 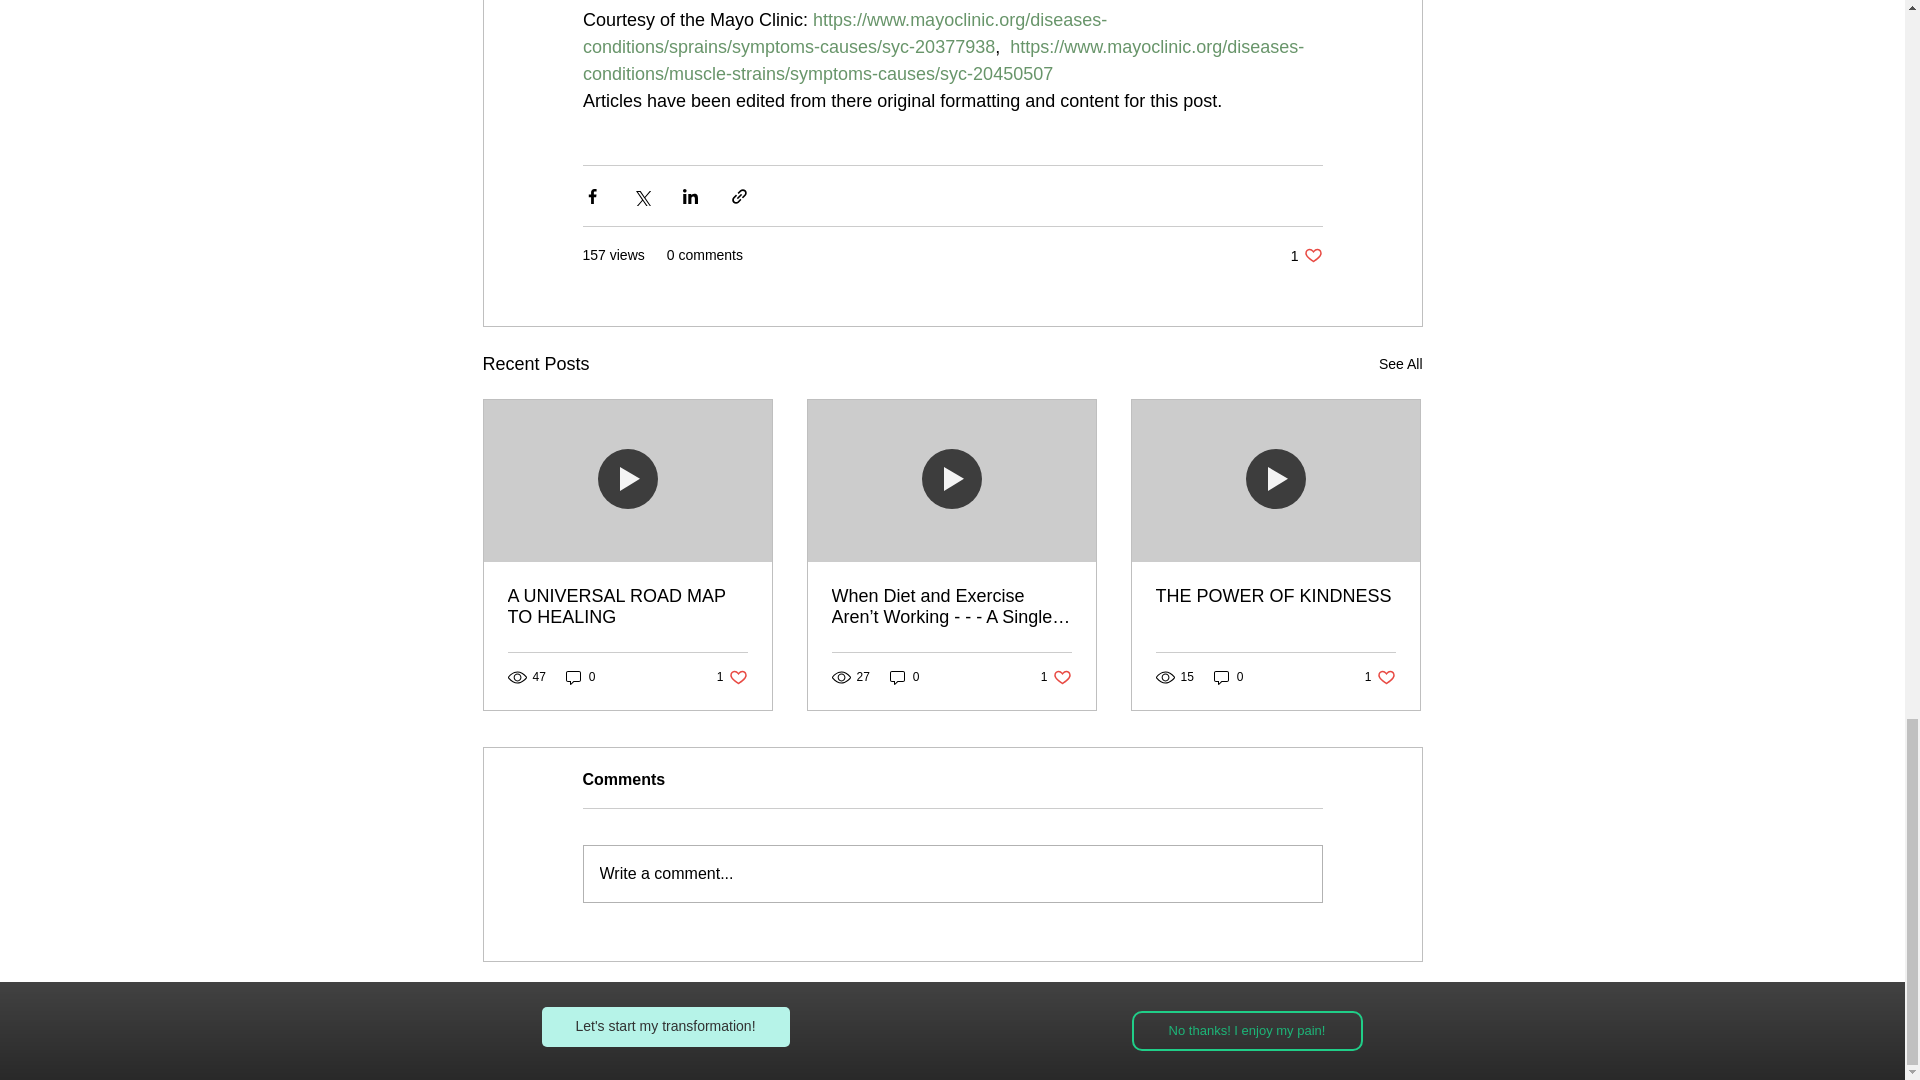 I want to click on See All, so click(x=1306, y=255).